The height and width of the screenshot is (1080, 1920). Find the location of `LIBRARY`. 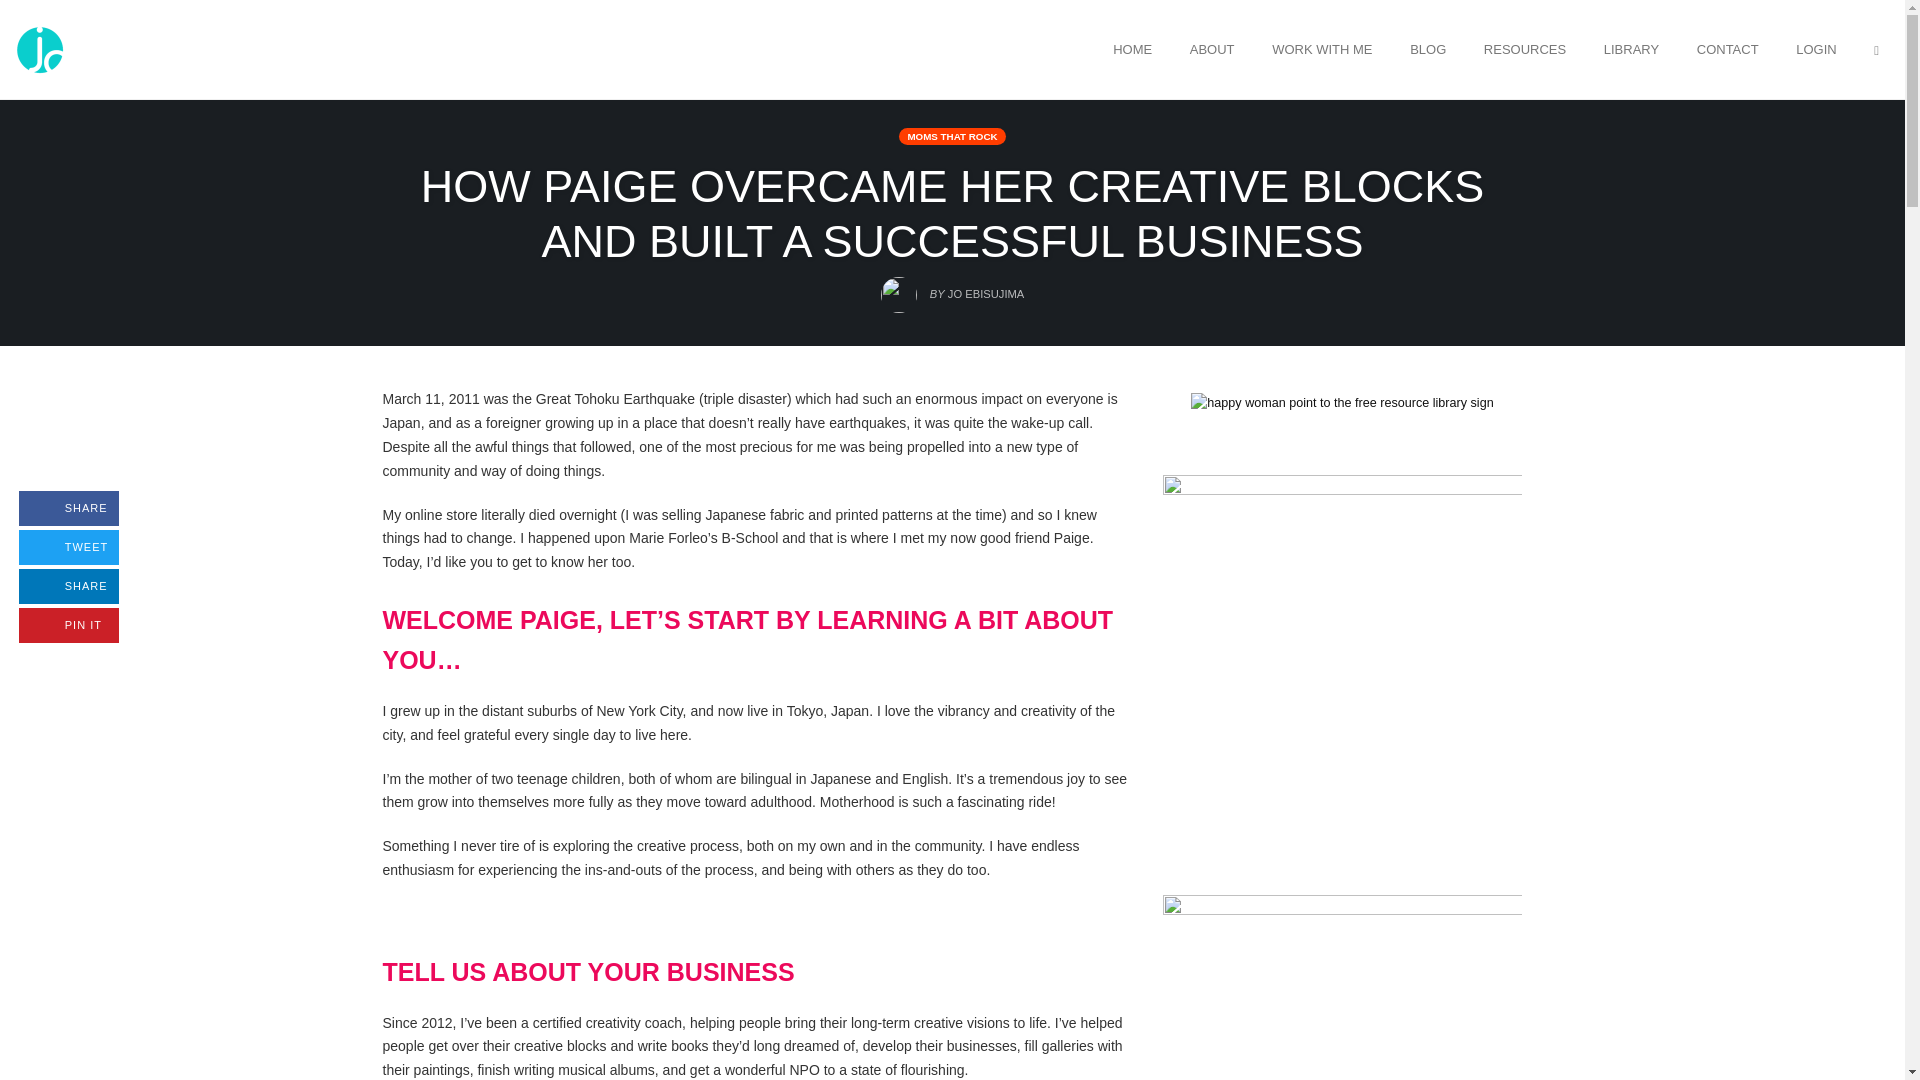

LIBRARY is located at coordinates (1632, 49).